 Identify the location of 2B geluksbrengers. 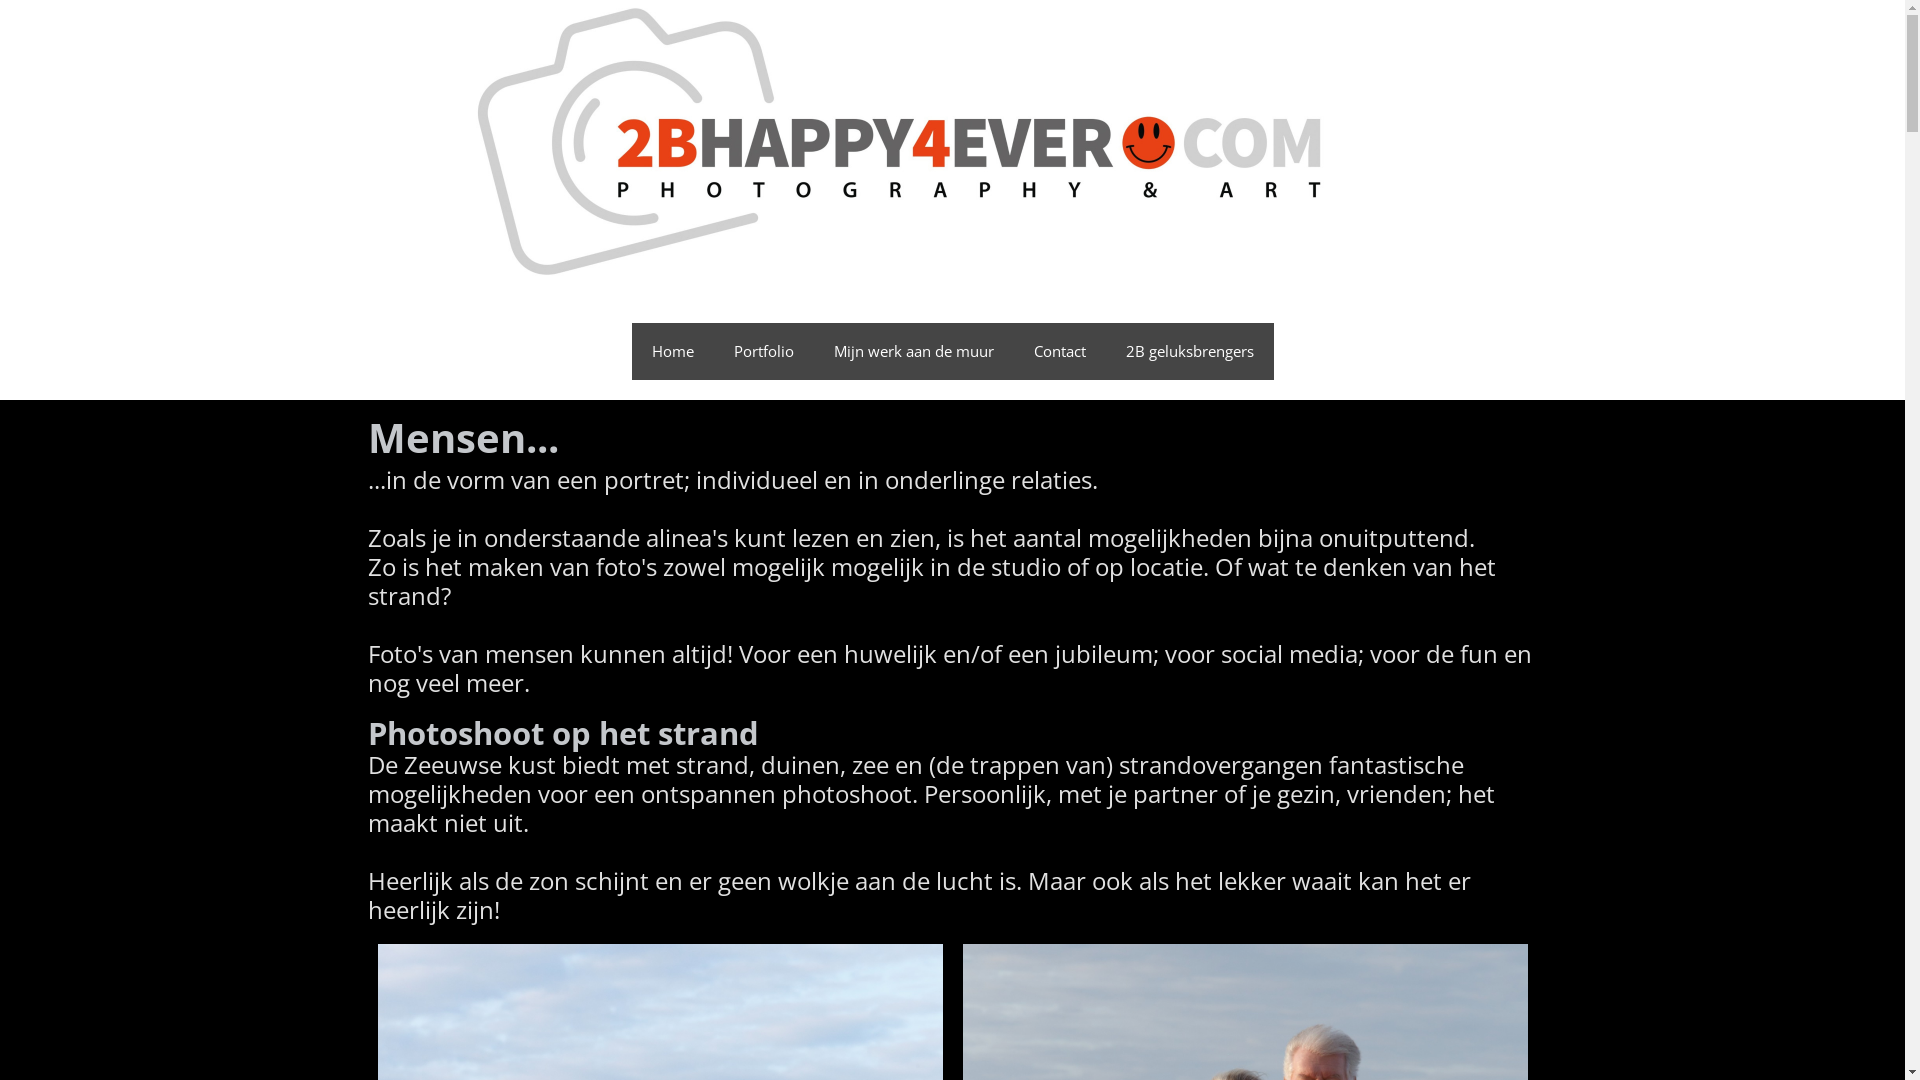
(1190, 352).